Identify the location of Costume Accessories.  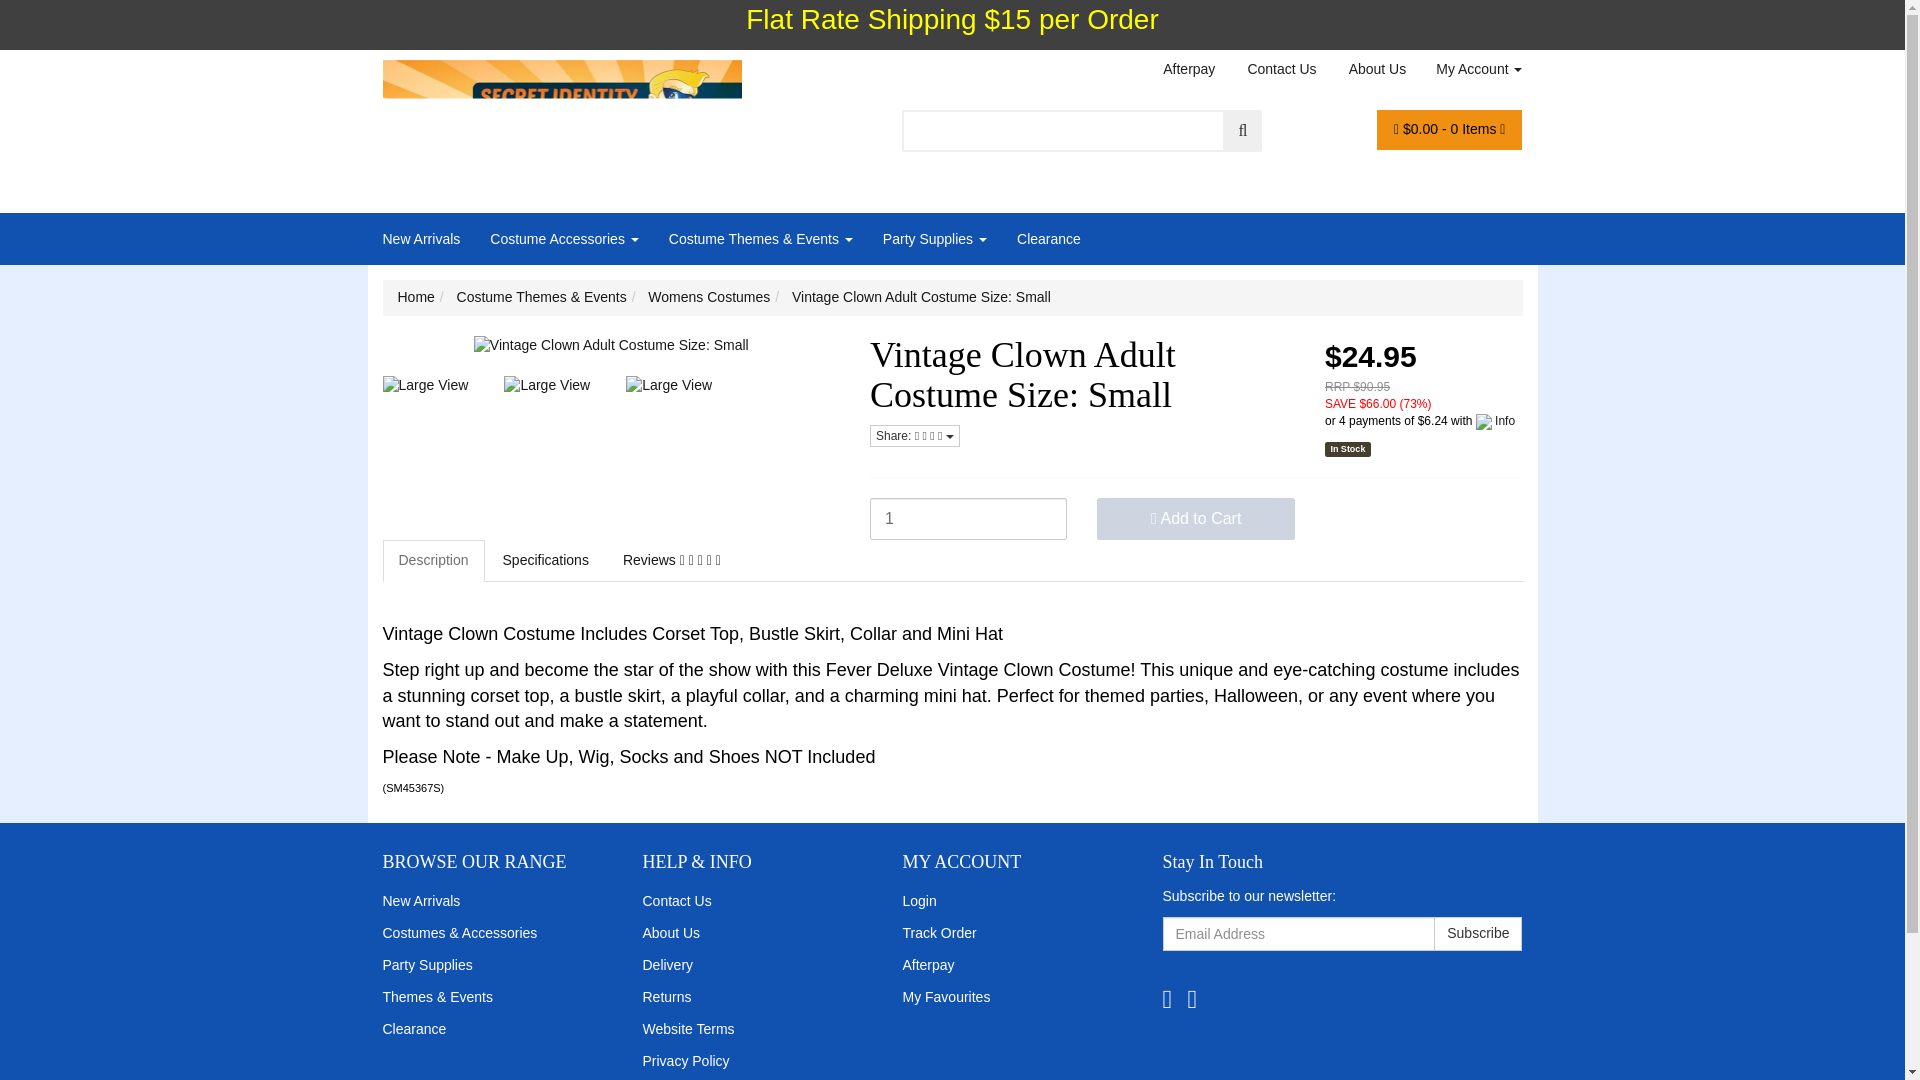
(564, 238).